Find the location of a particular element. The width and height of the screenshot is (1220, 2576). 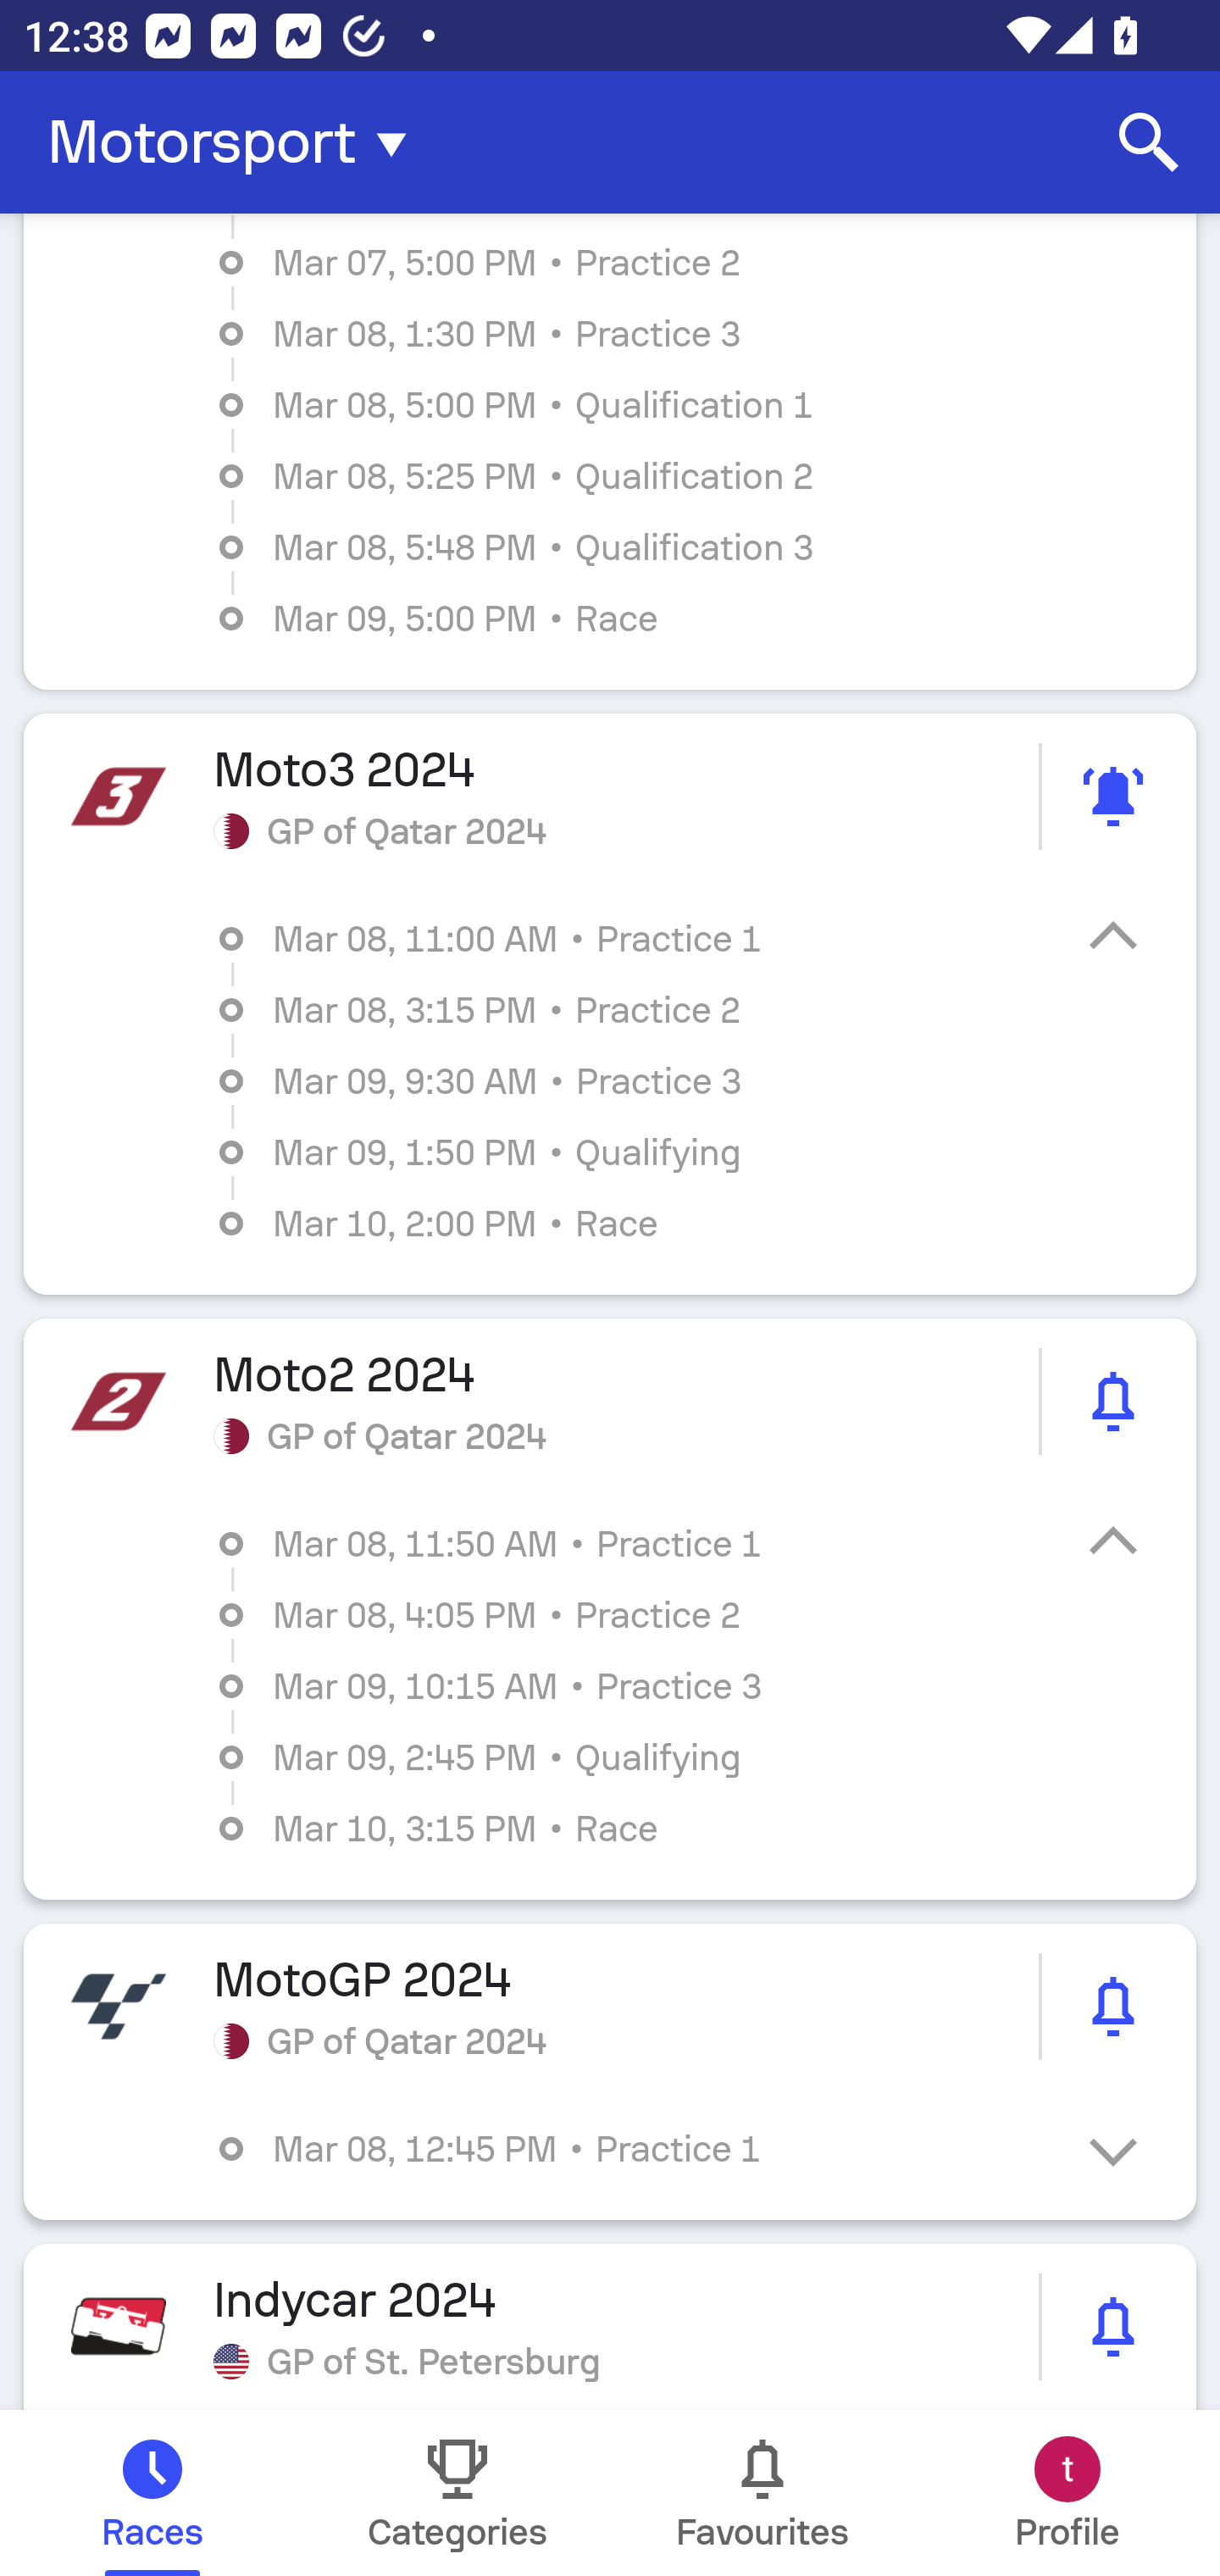

Favourites is located at coordinates (762, 2493).